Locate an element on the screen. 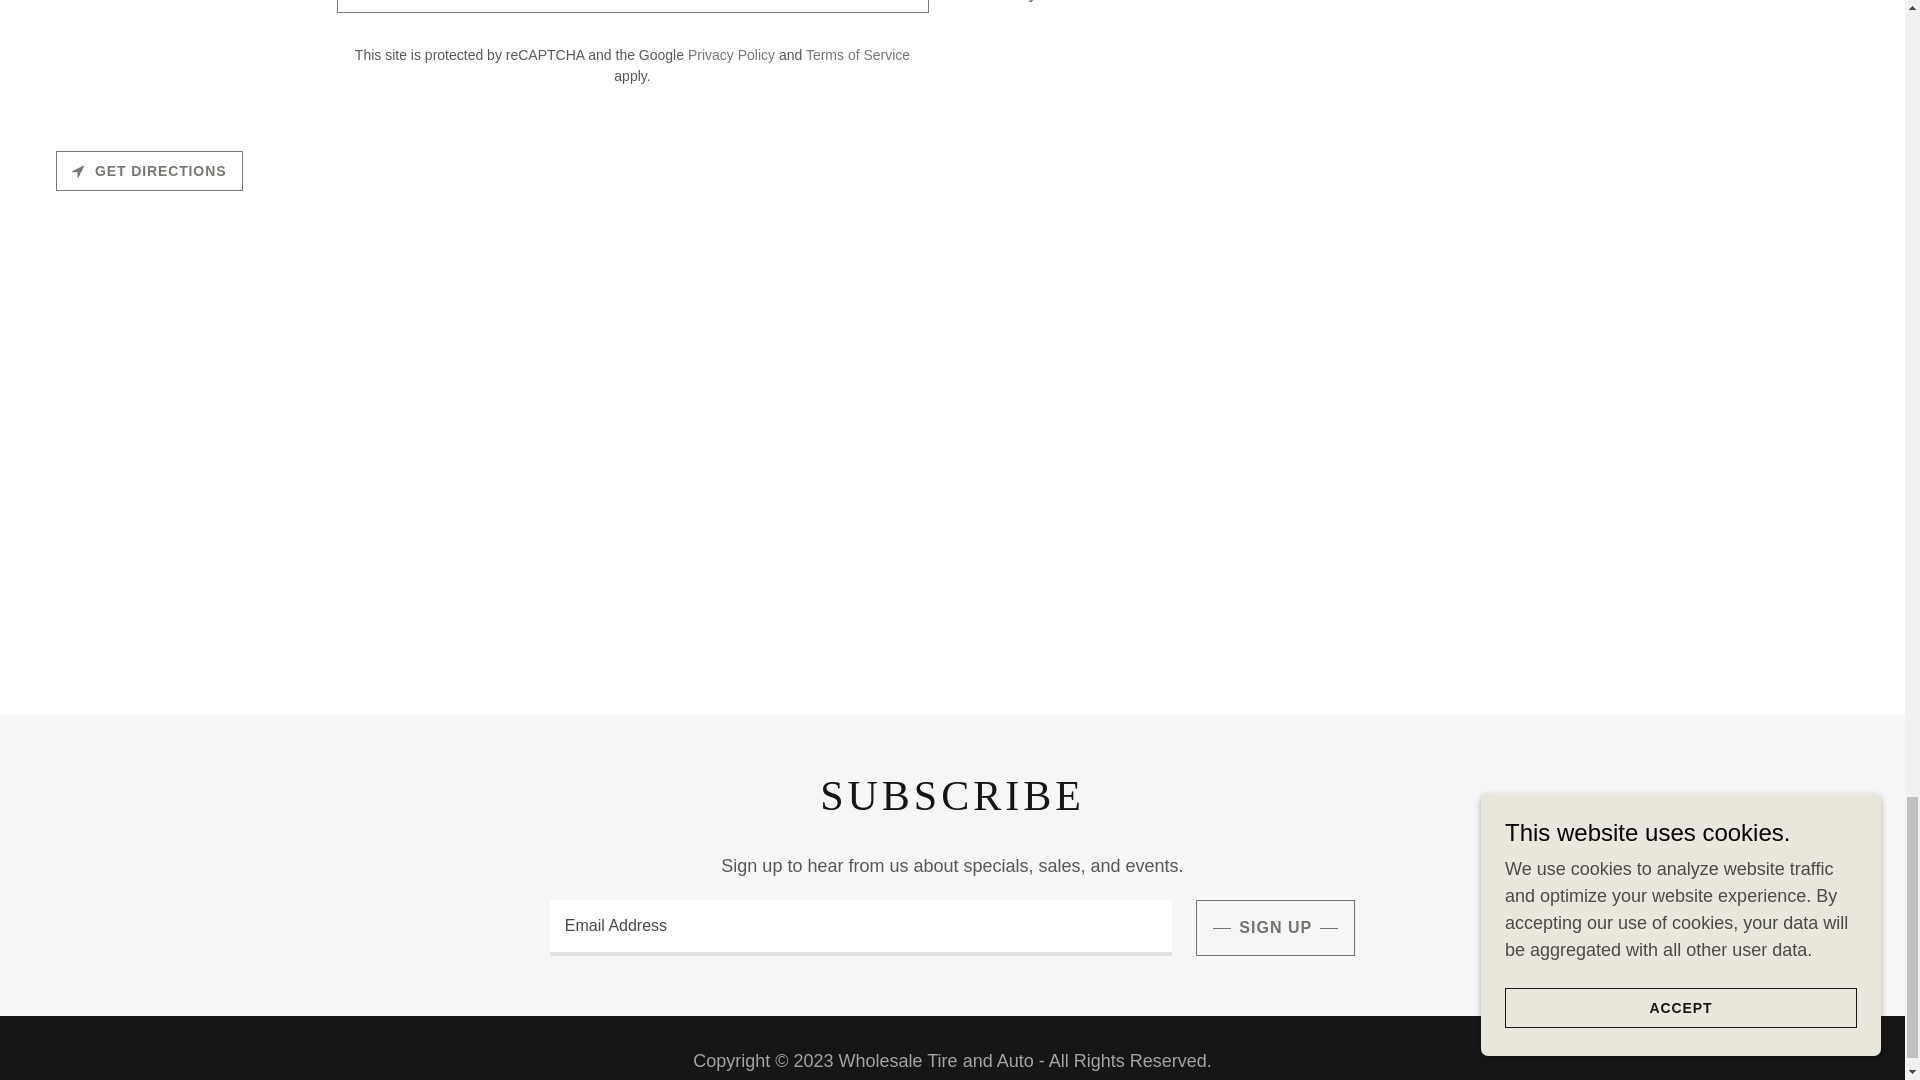 Image resolution: width=1920 pixels, height=1080 pixels. SEND is located at coordinates (632, 6).